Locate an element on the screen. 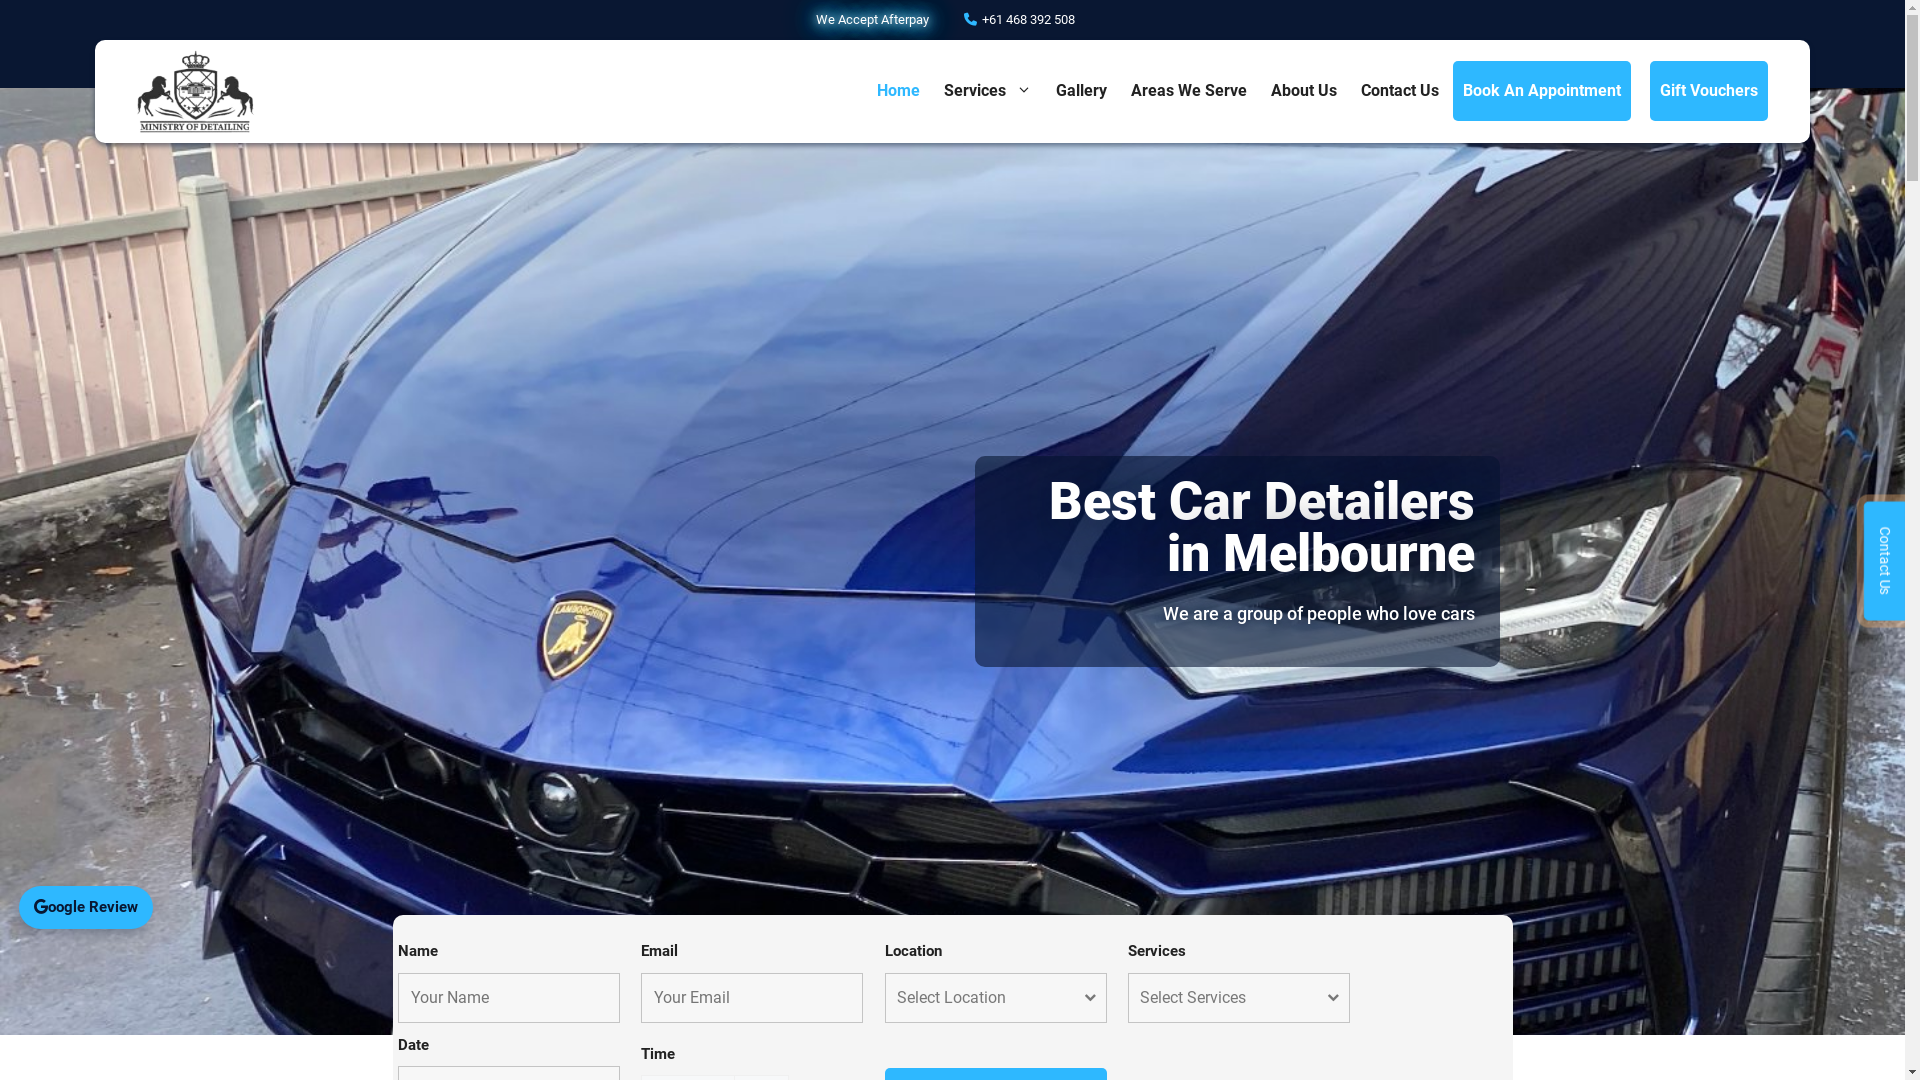 The image size is (1920, 1080). Book An Appointment is located at coordinates (1542, 91).